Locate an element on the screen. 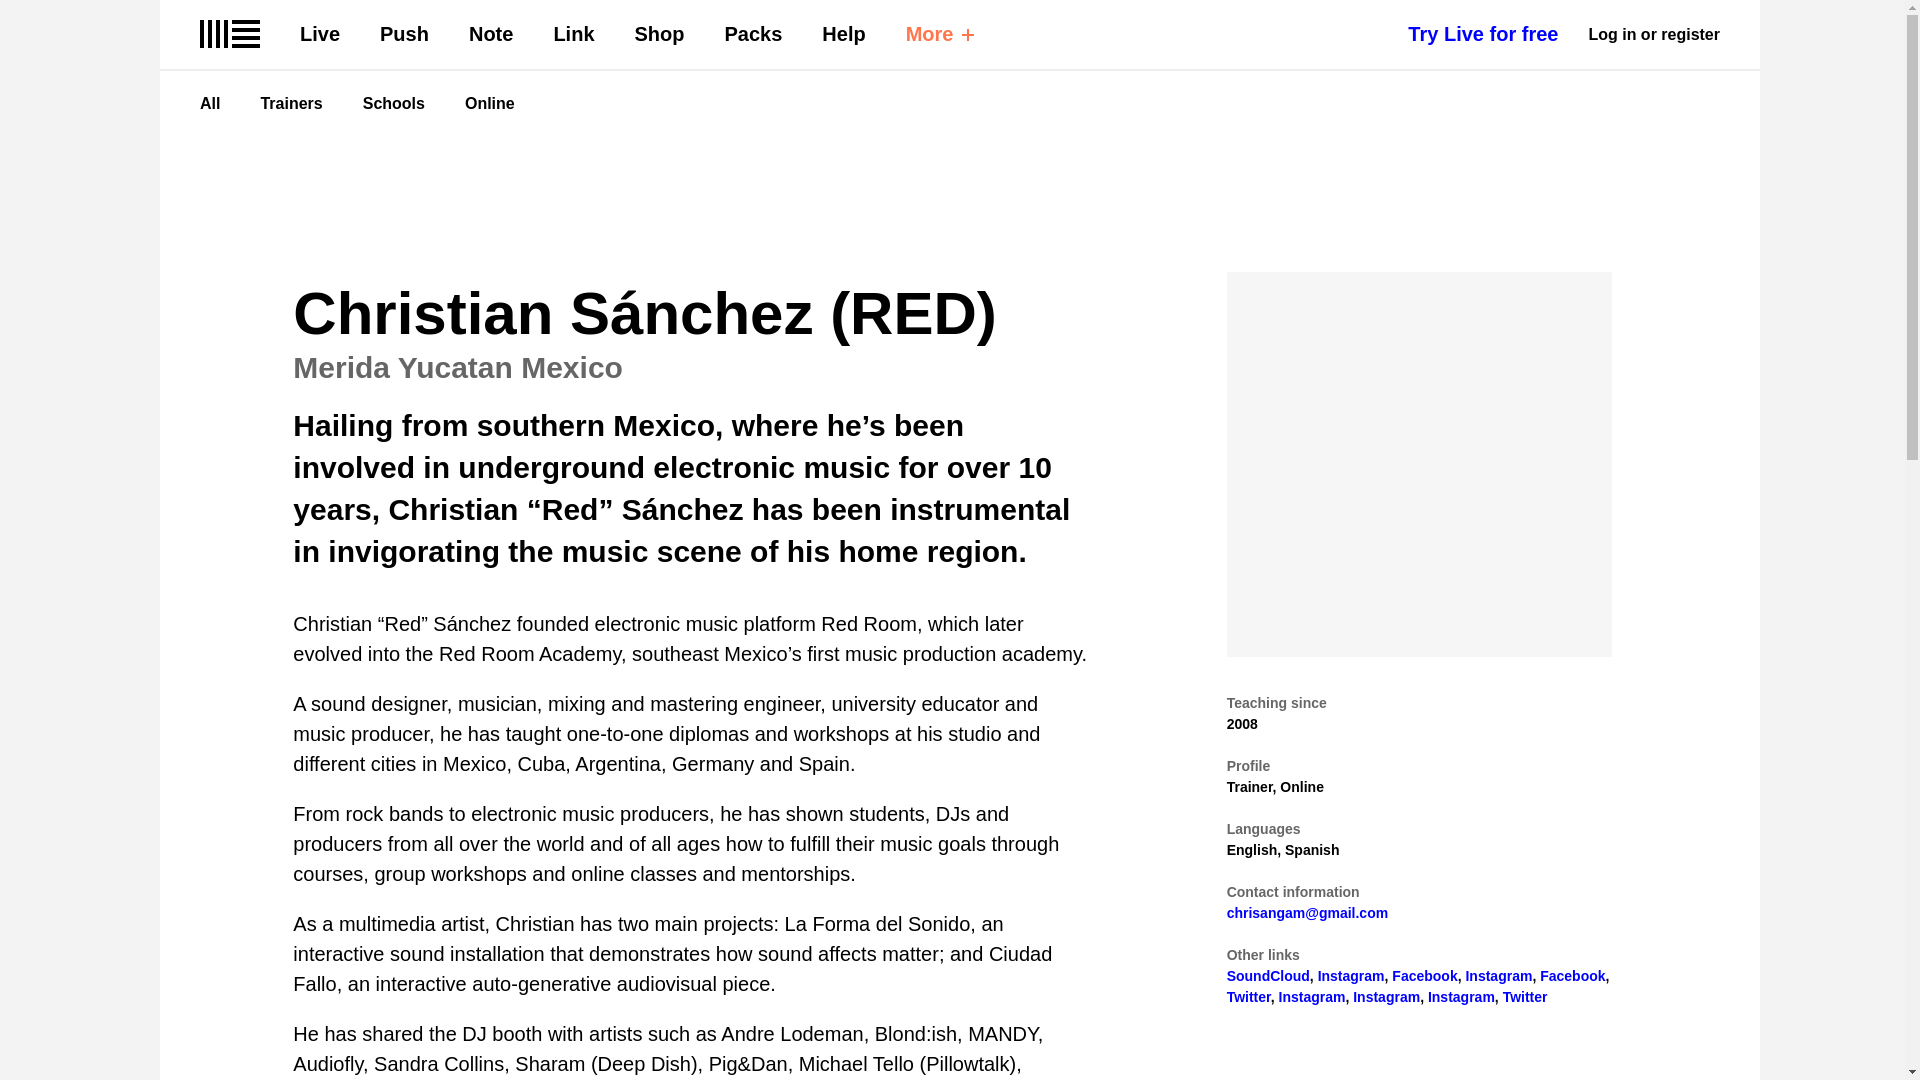  All is located at coordinates (210, 104).